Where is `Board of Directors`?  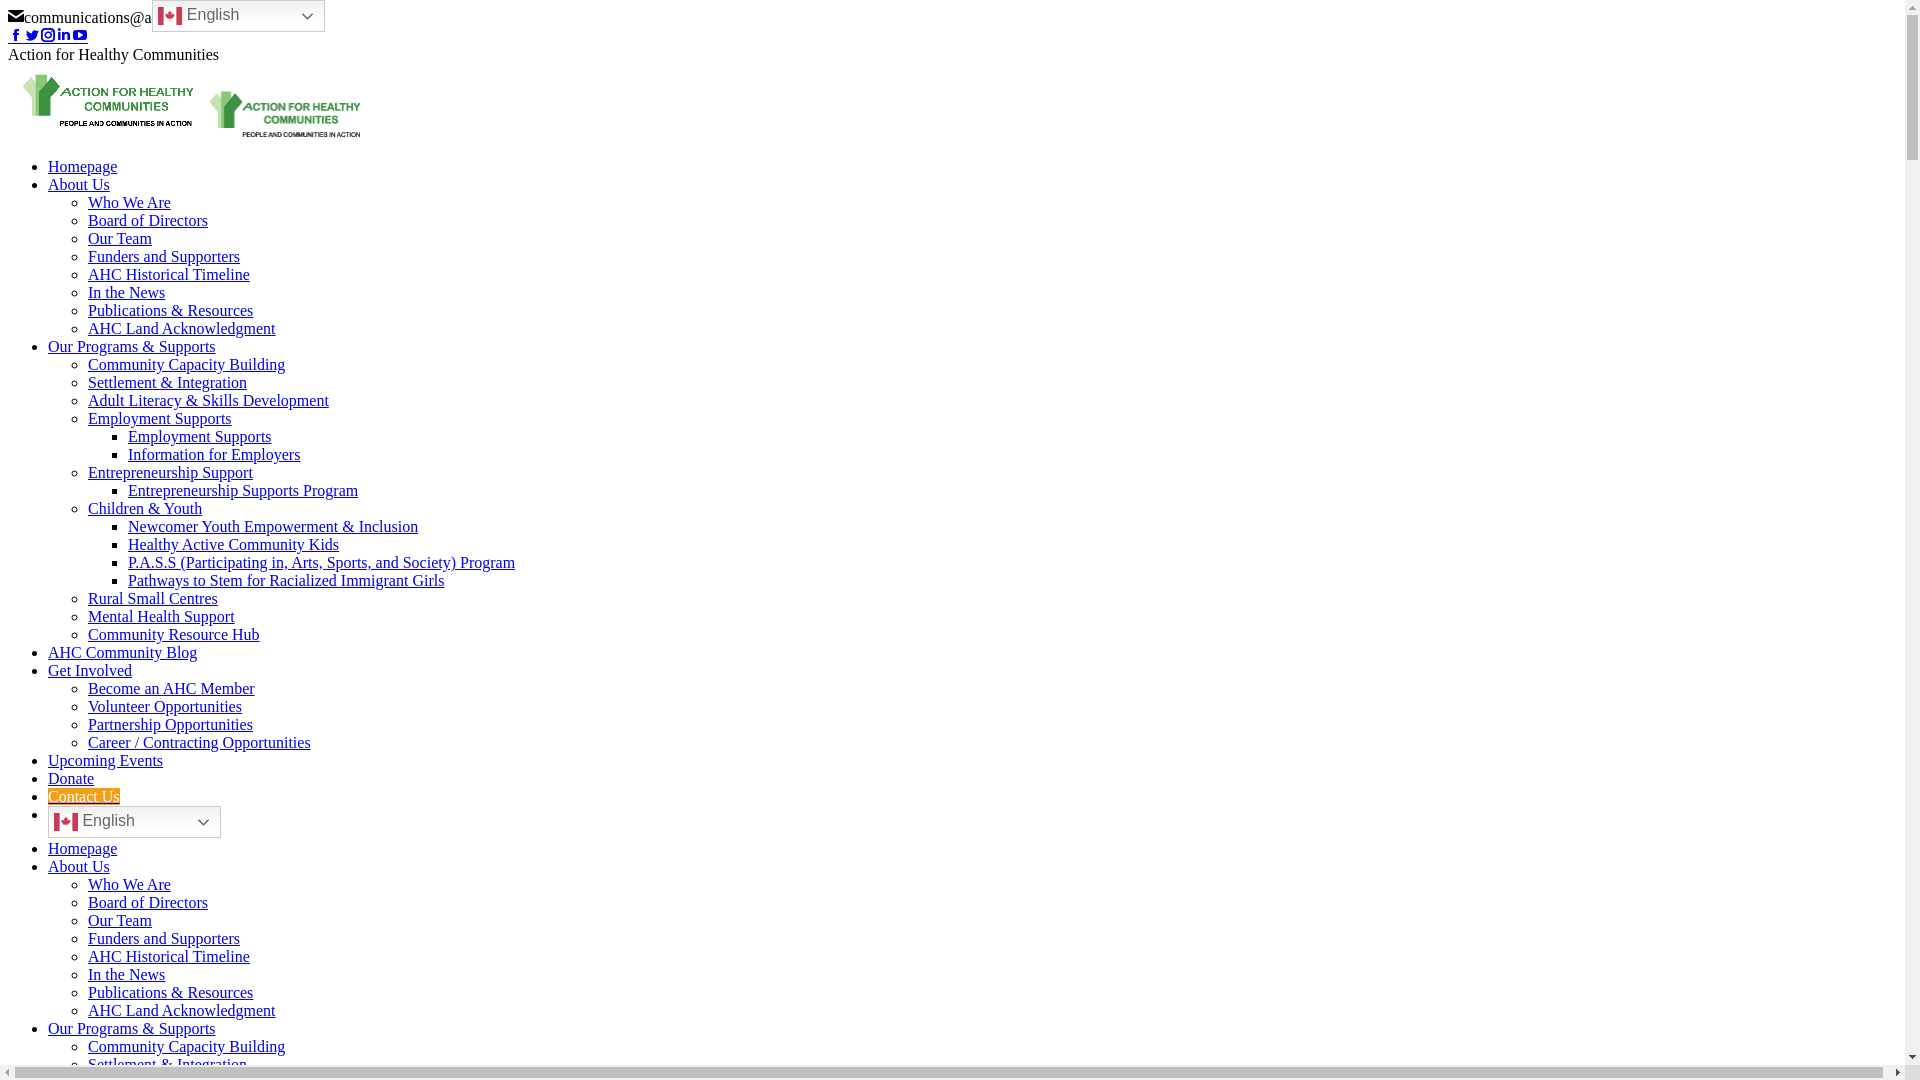
Board of Directors is located at coordinates (148, 220).